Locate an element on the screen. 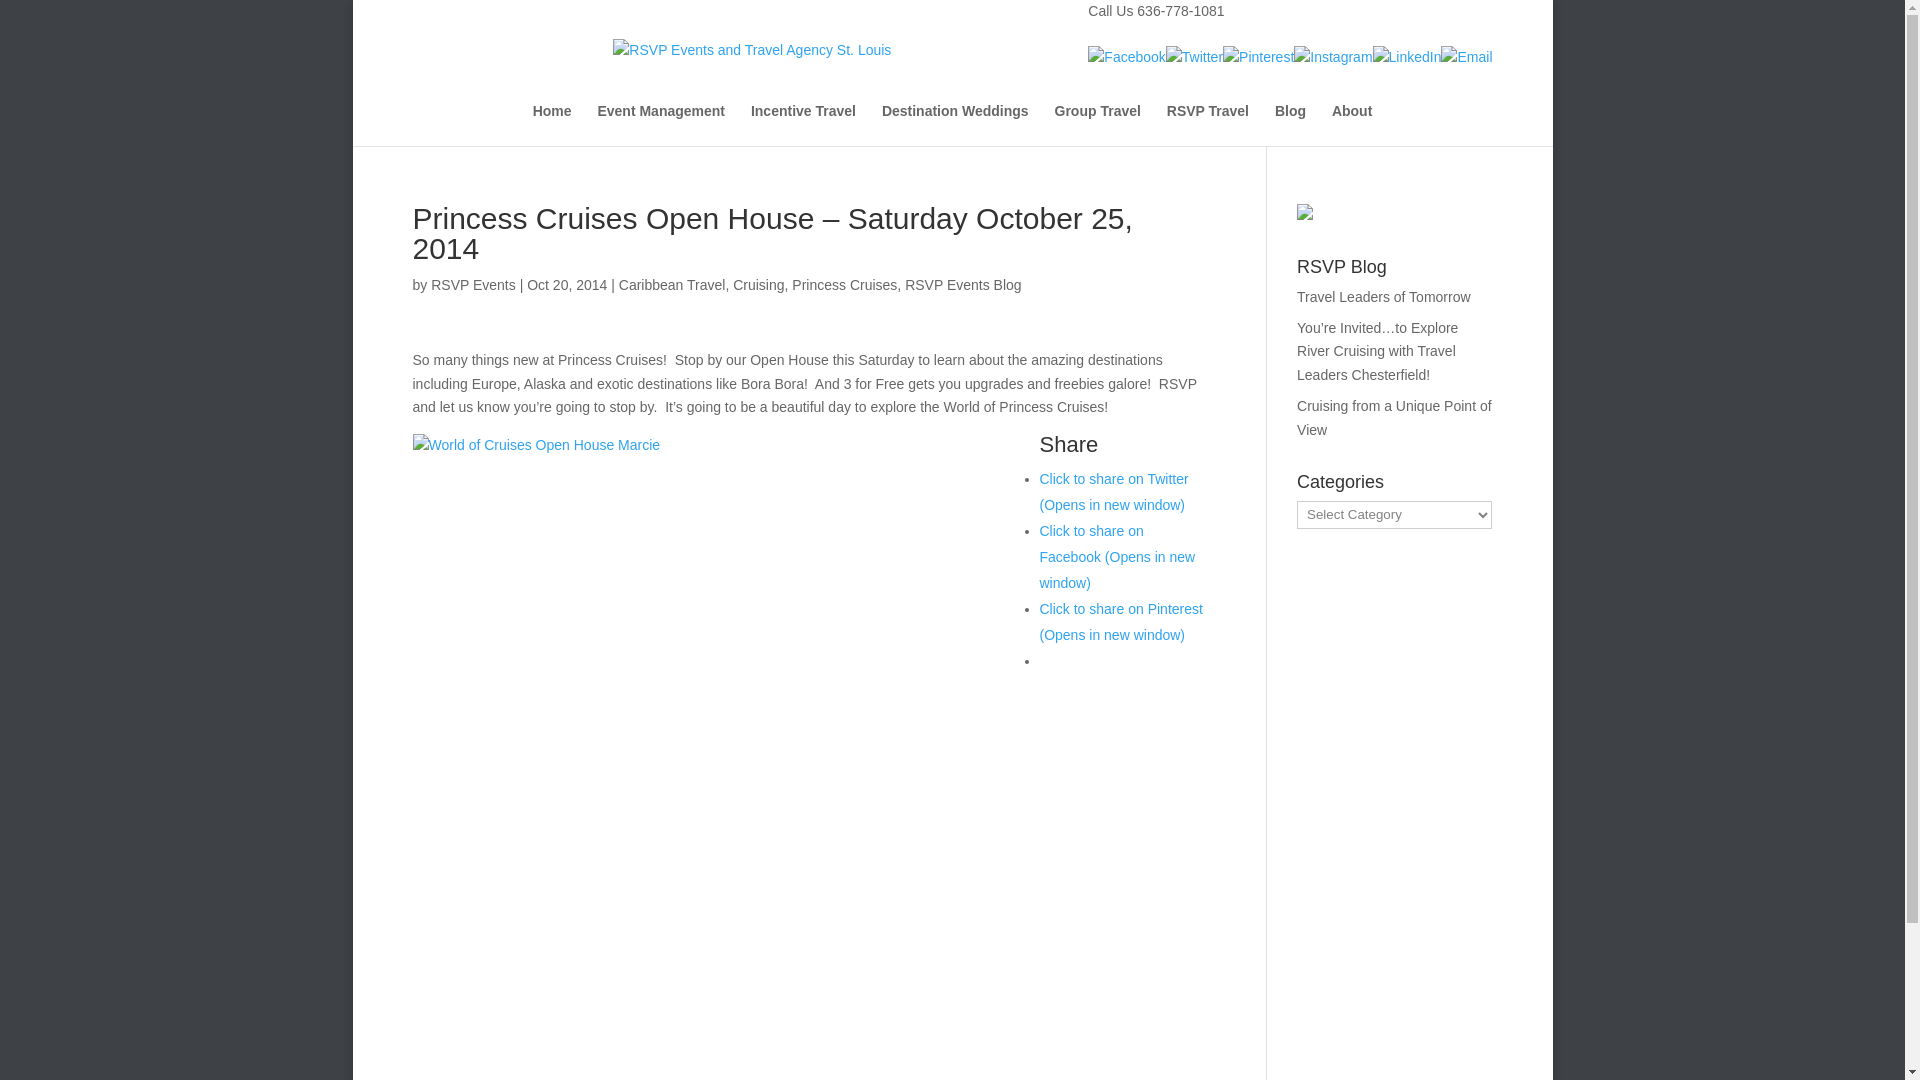 The width and height of the screenshot is (1920, 1080). Click to share on Facebook is located at coordinates (1118, 556).